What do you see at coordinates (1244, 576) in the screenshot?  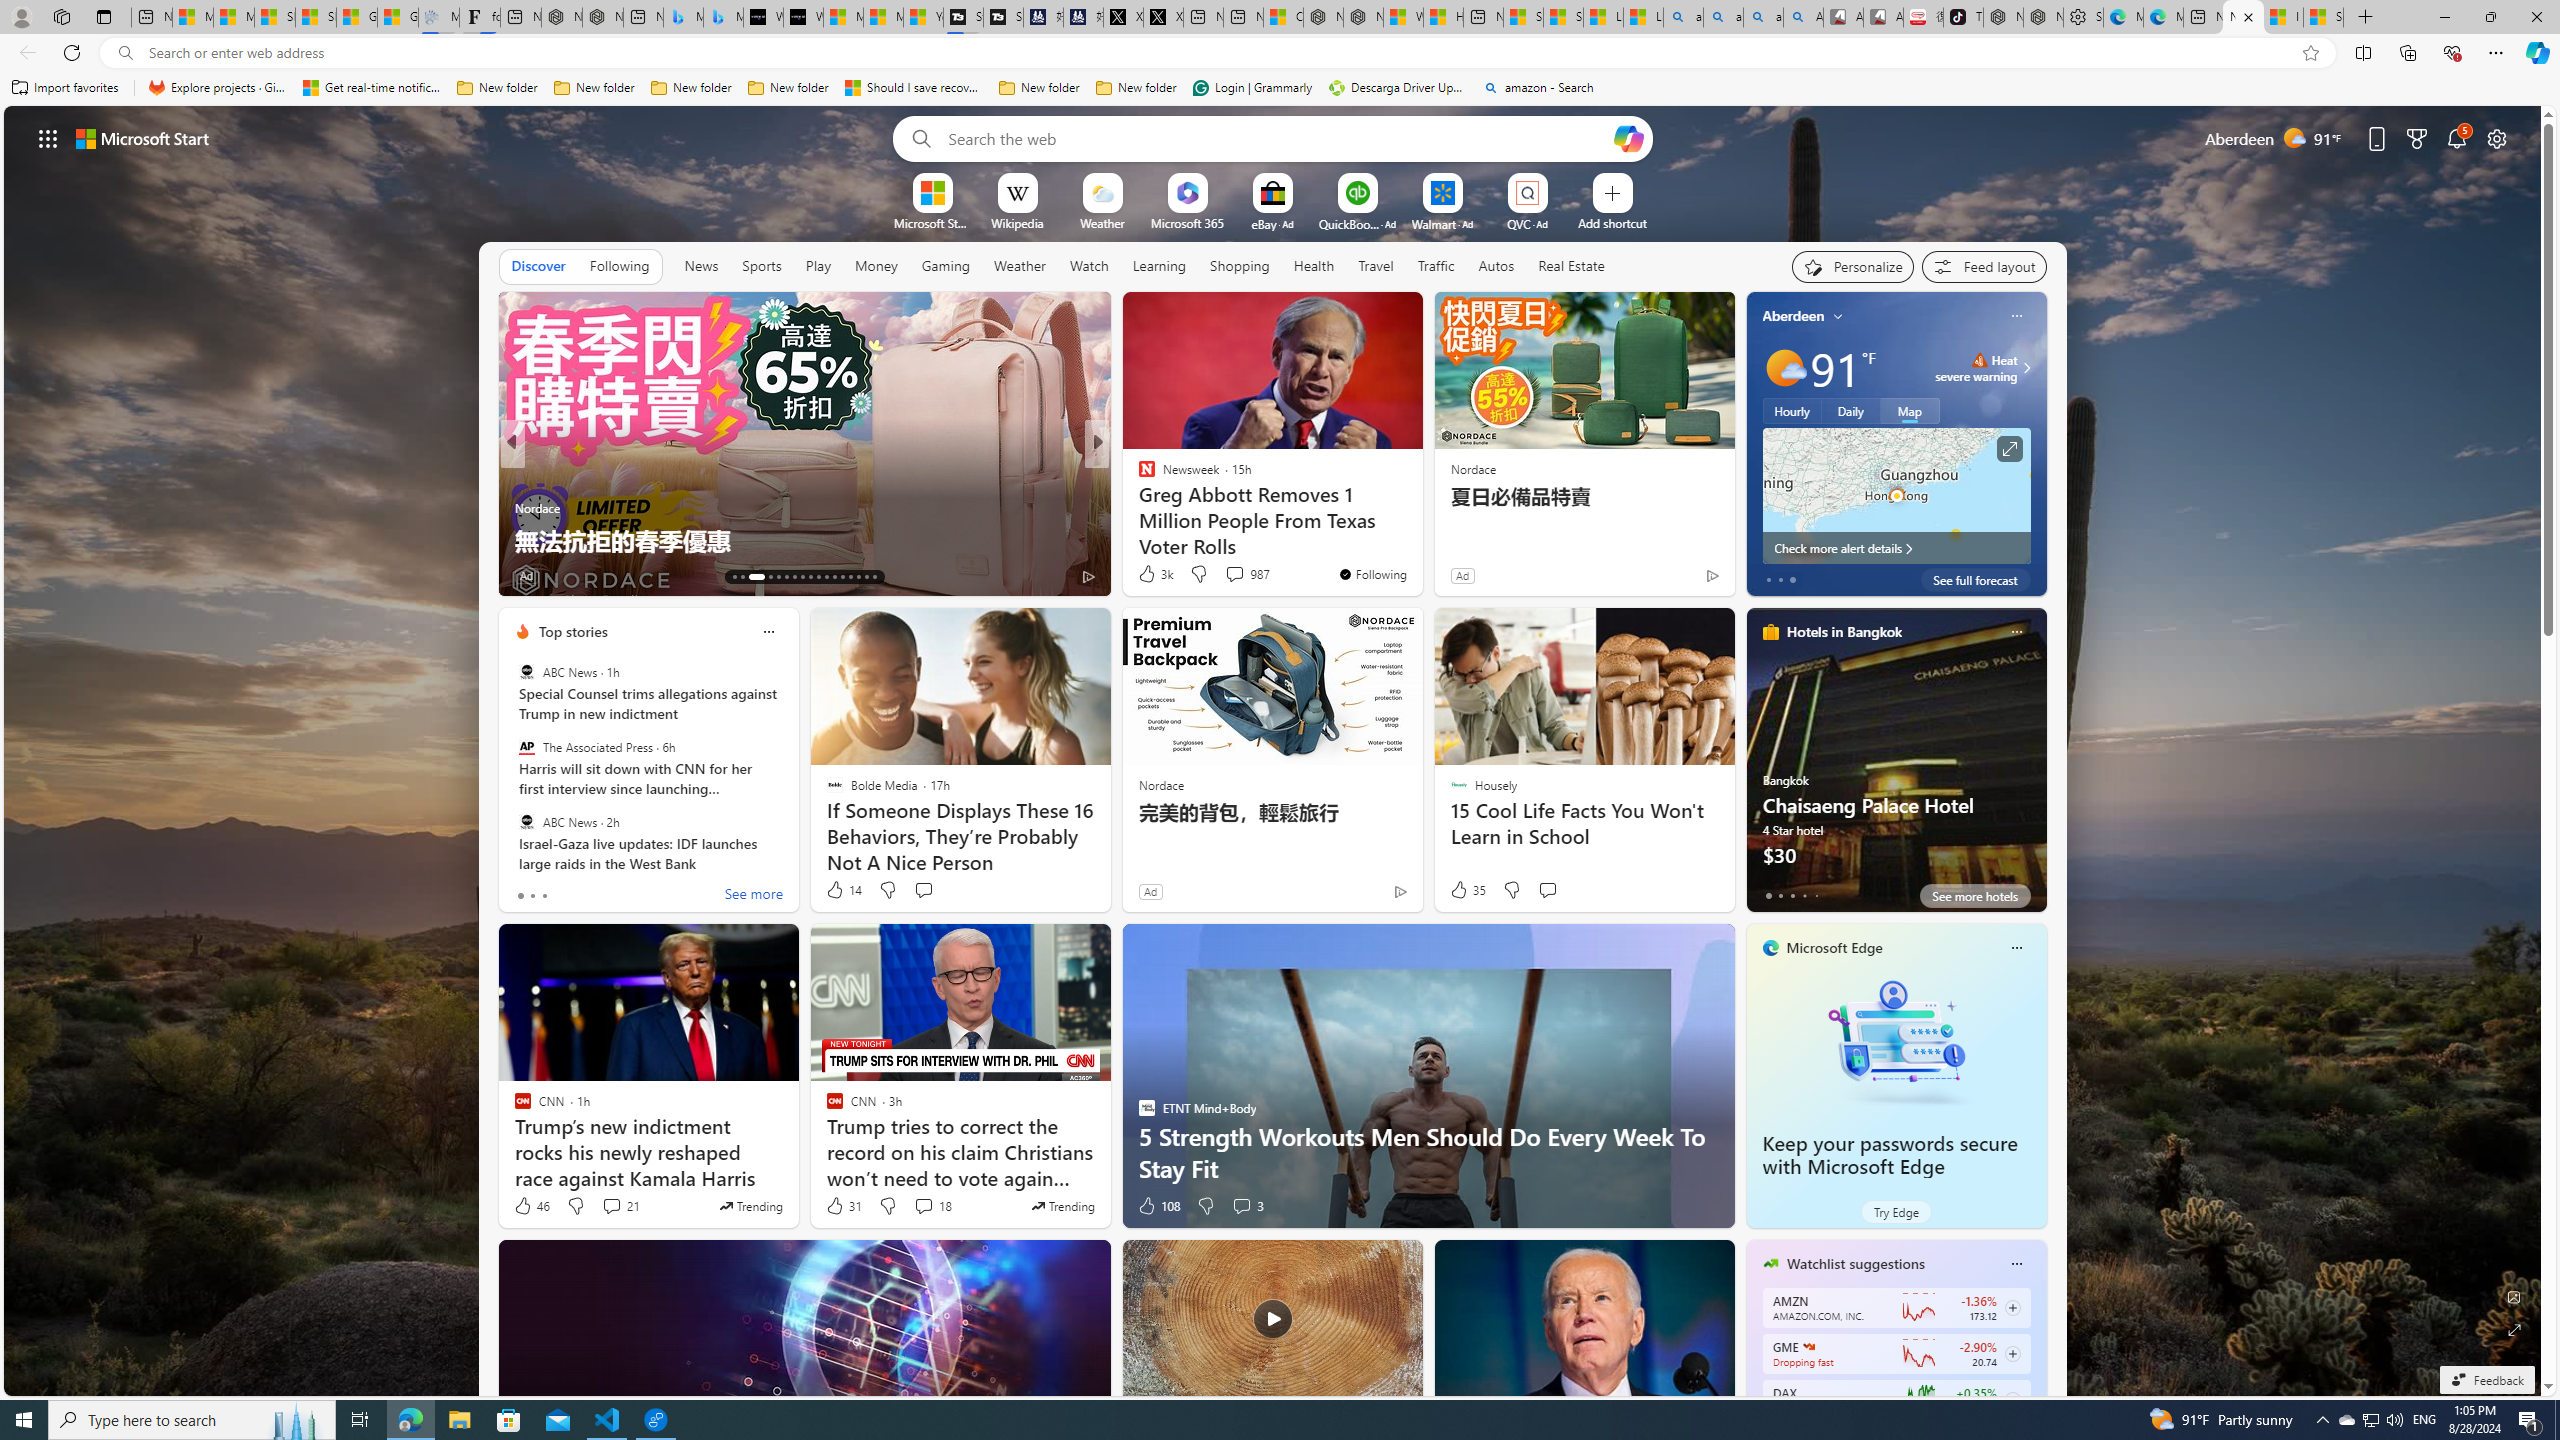 I see `View comments 17 Comment` at bounding box center [1244, 576].